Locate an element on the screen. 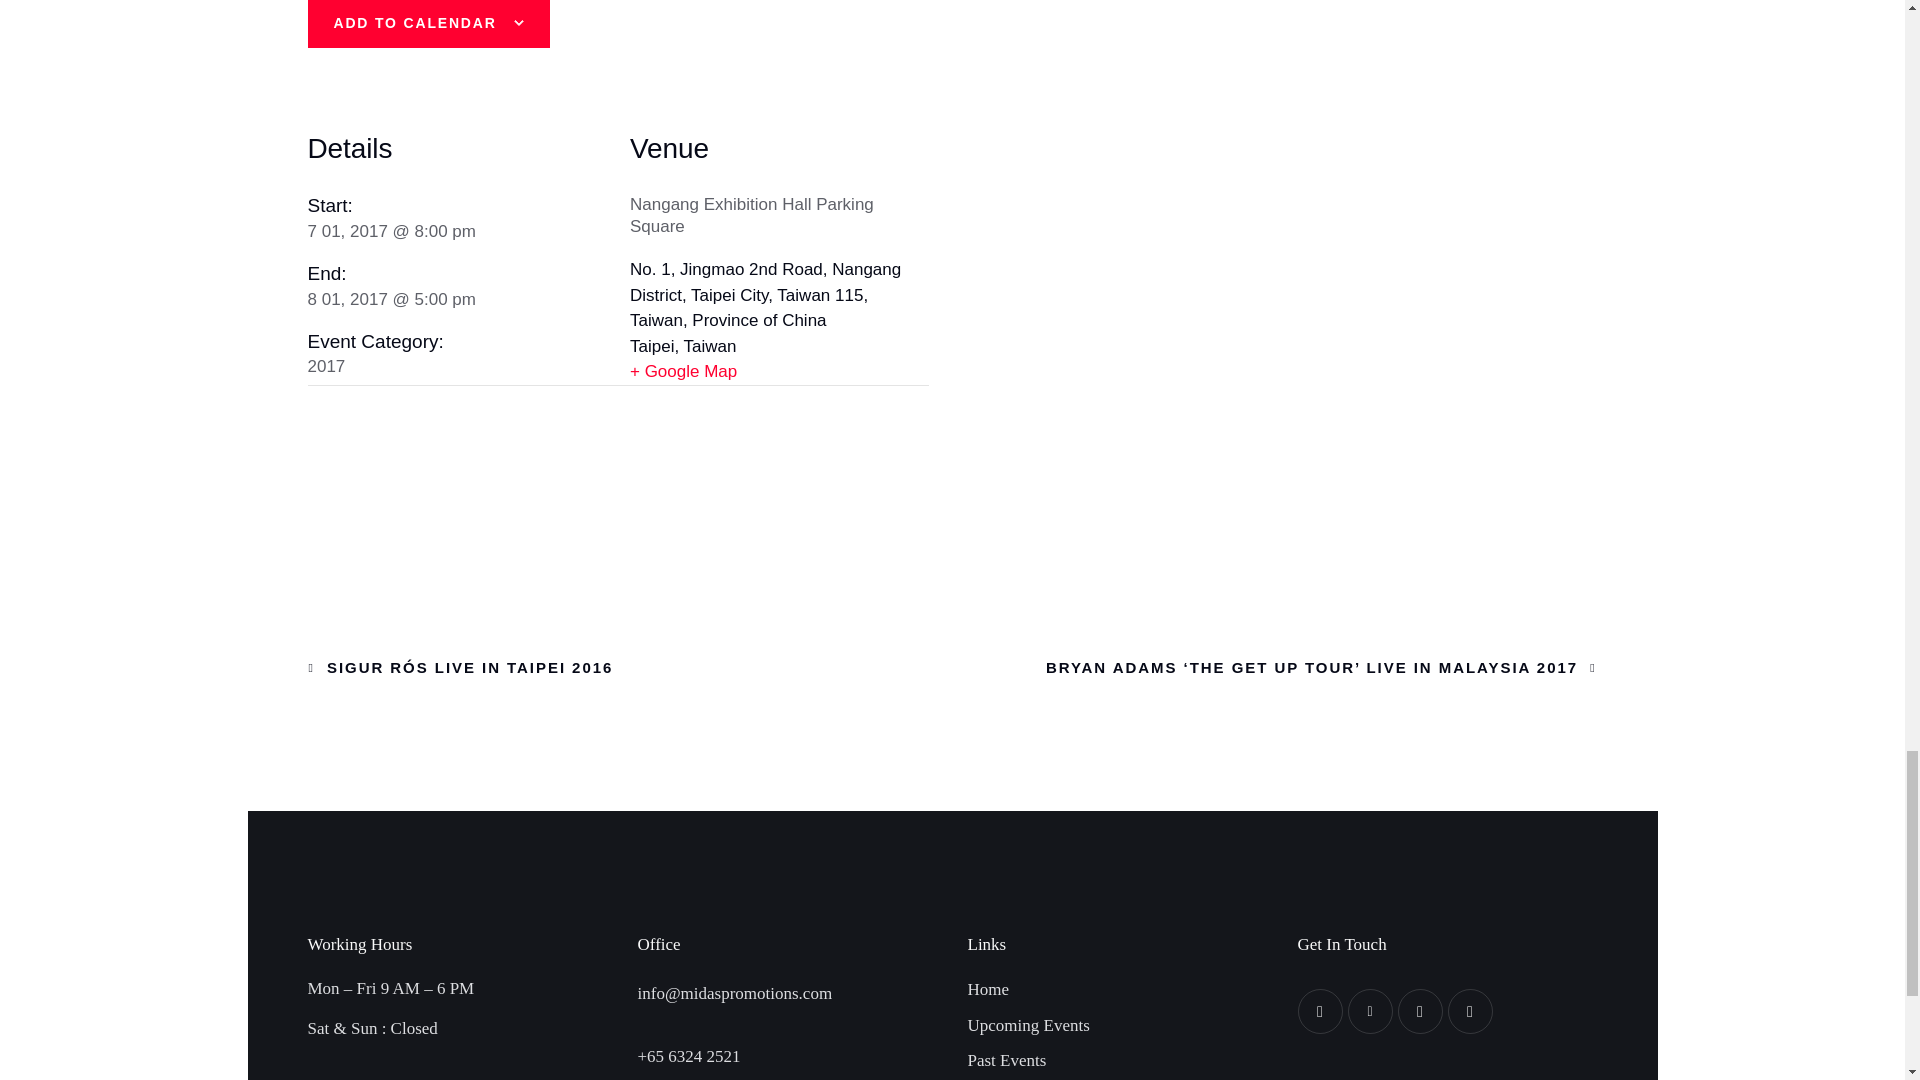  2017 is located at coordinates (326, 366).